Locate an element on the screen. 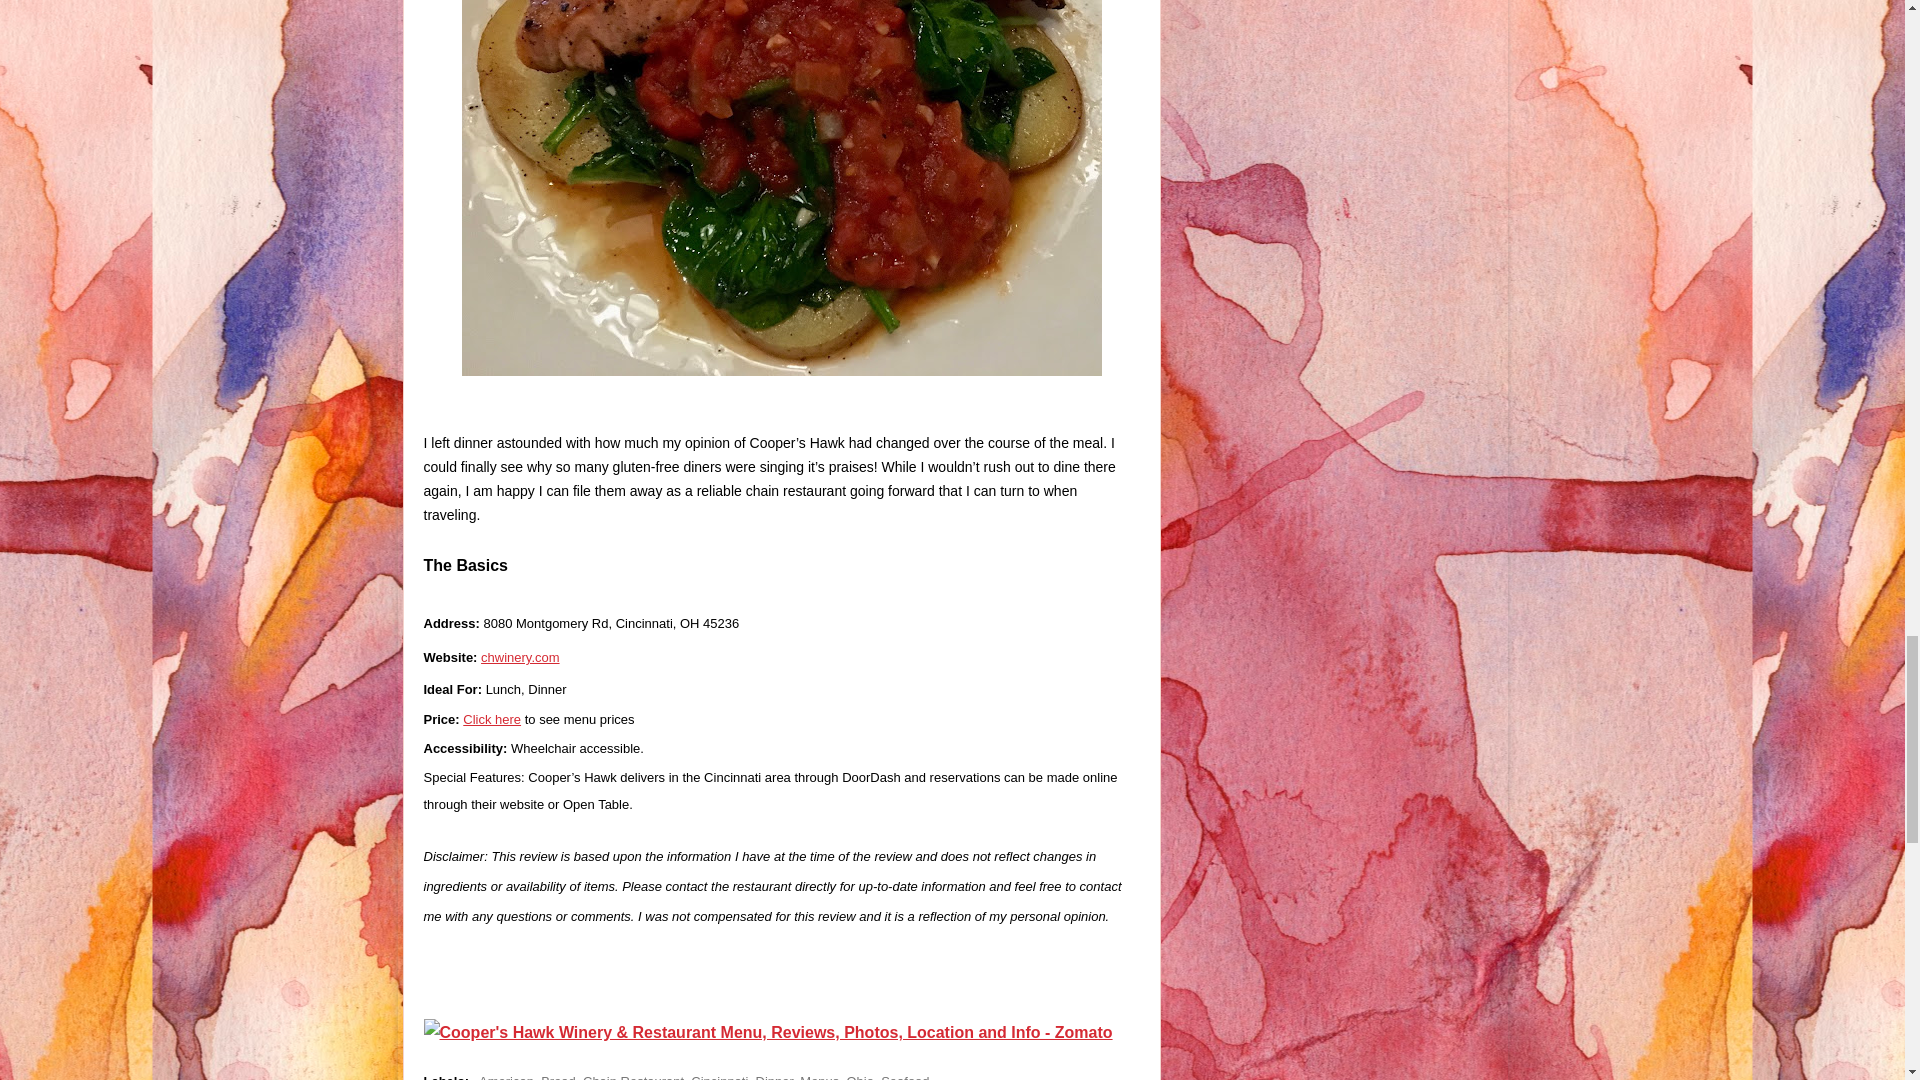 The width and height of the screenshot is (1920, 1080). Bread is located at coordinates (558, 1076).